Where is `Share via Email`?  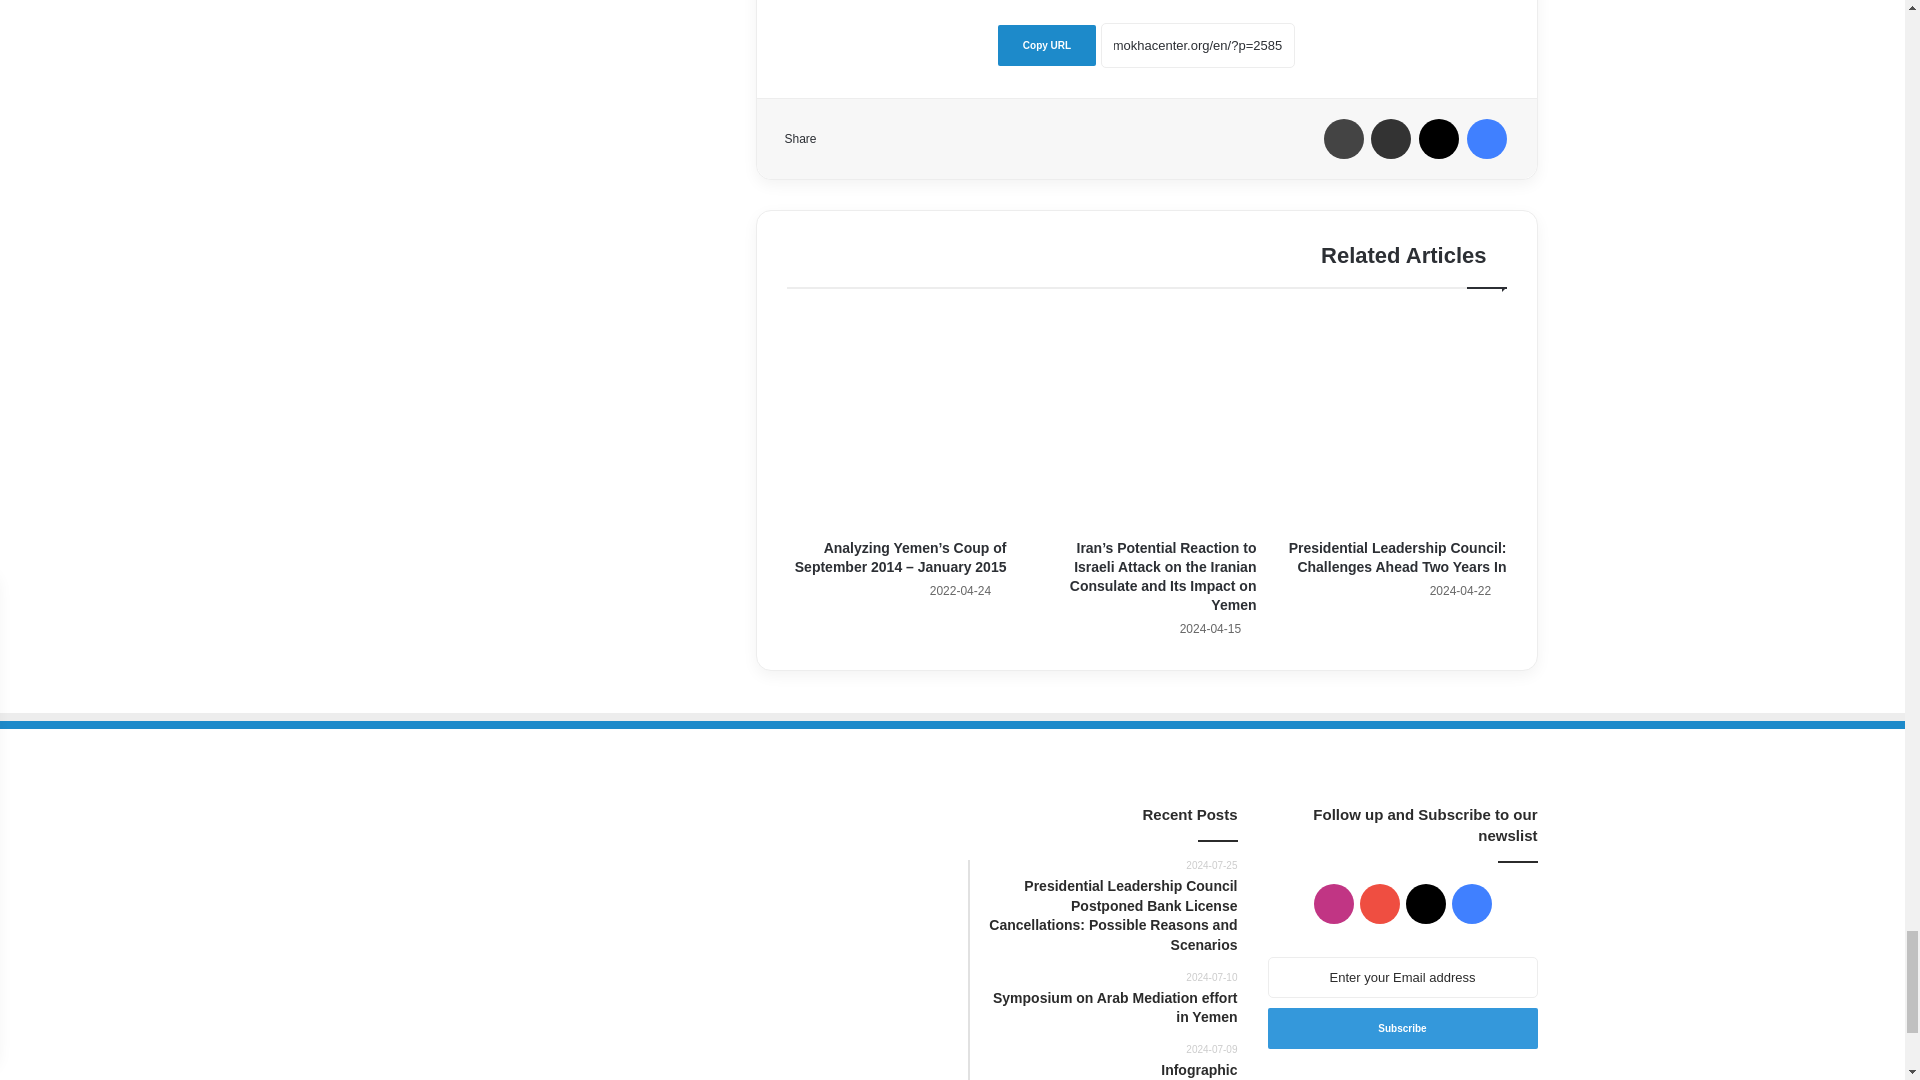
Share via Email is located at coordinates (1390, 138).